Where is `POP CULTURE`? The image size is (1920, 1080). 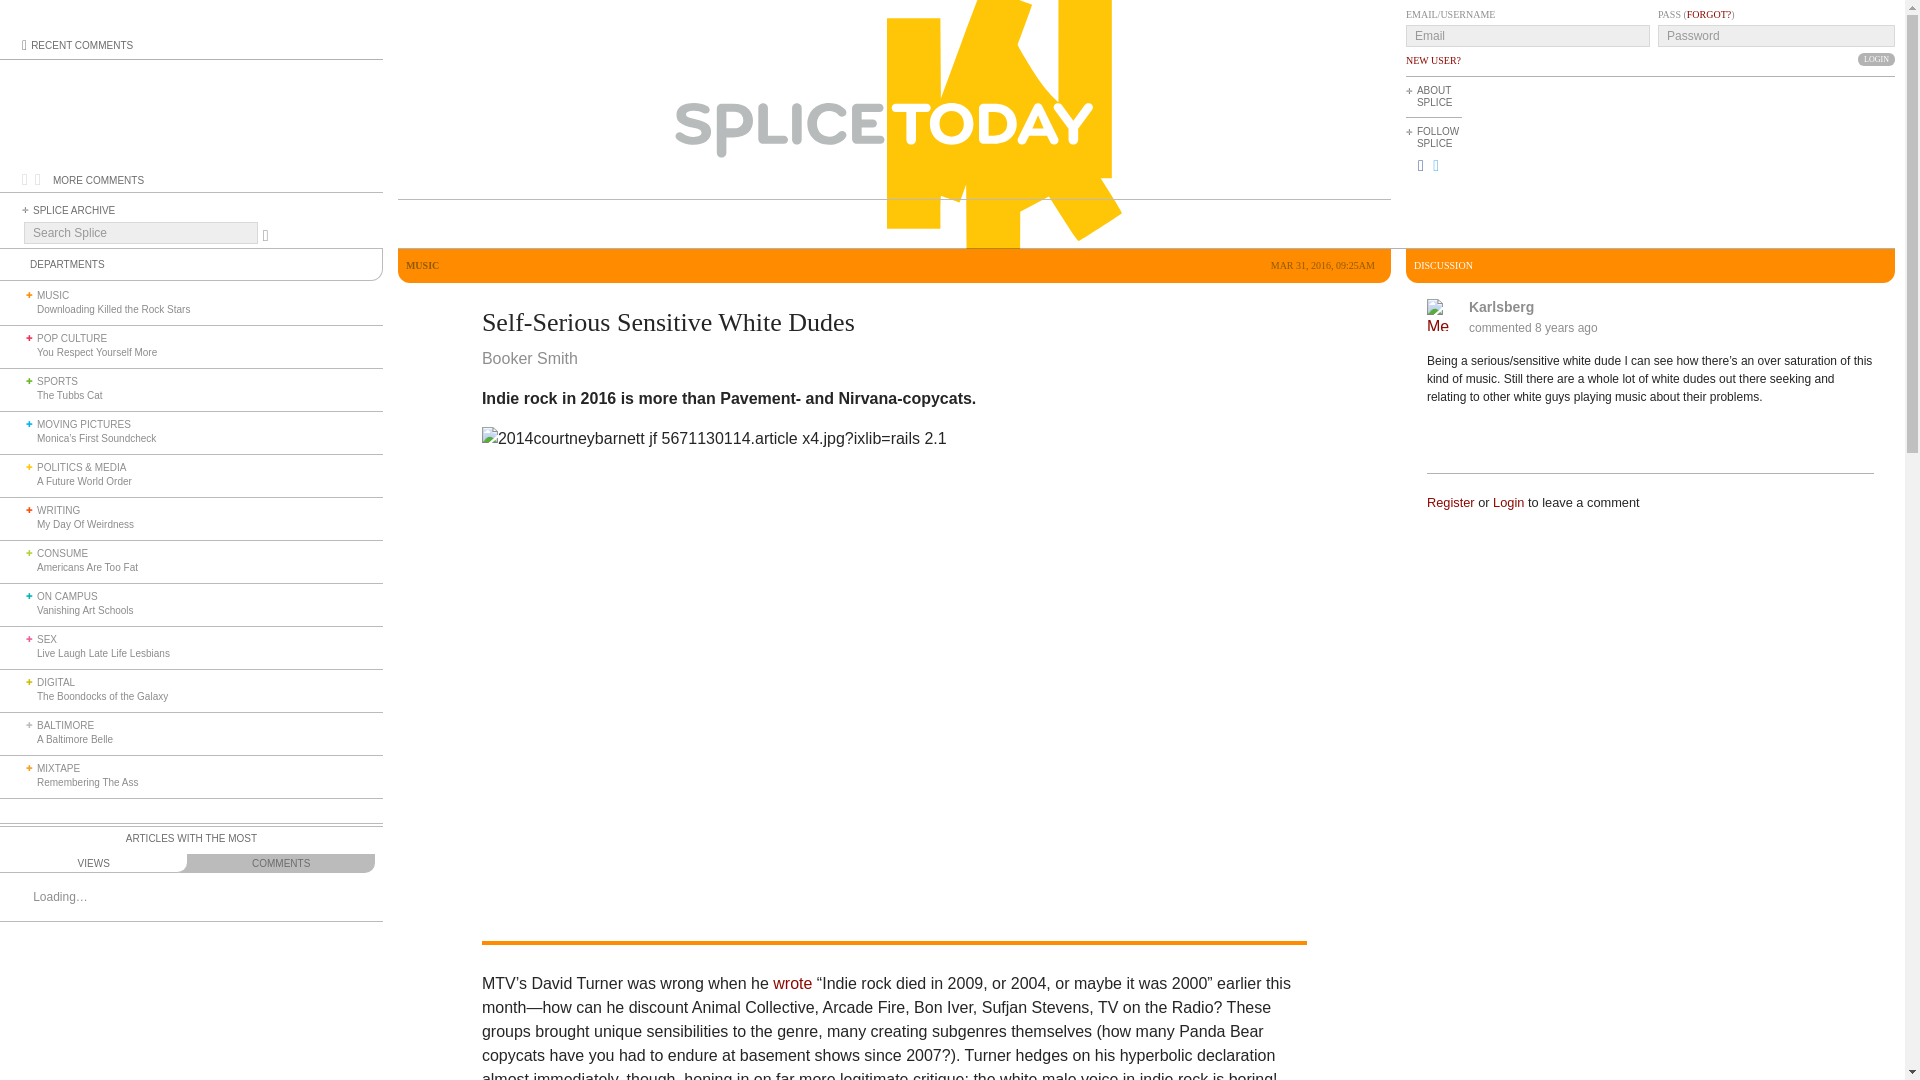 POP CULTURE is located at coordinates (72, 338).